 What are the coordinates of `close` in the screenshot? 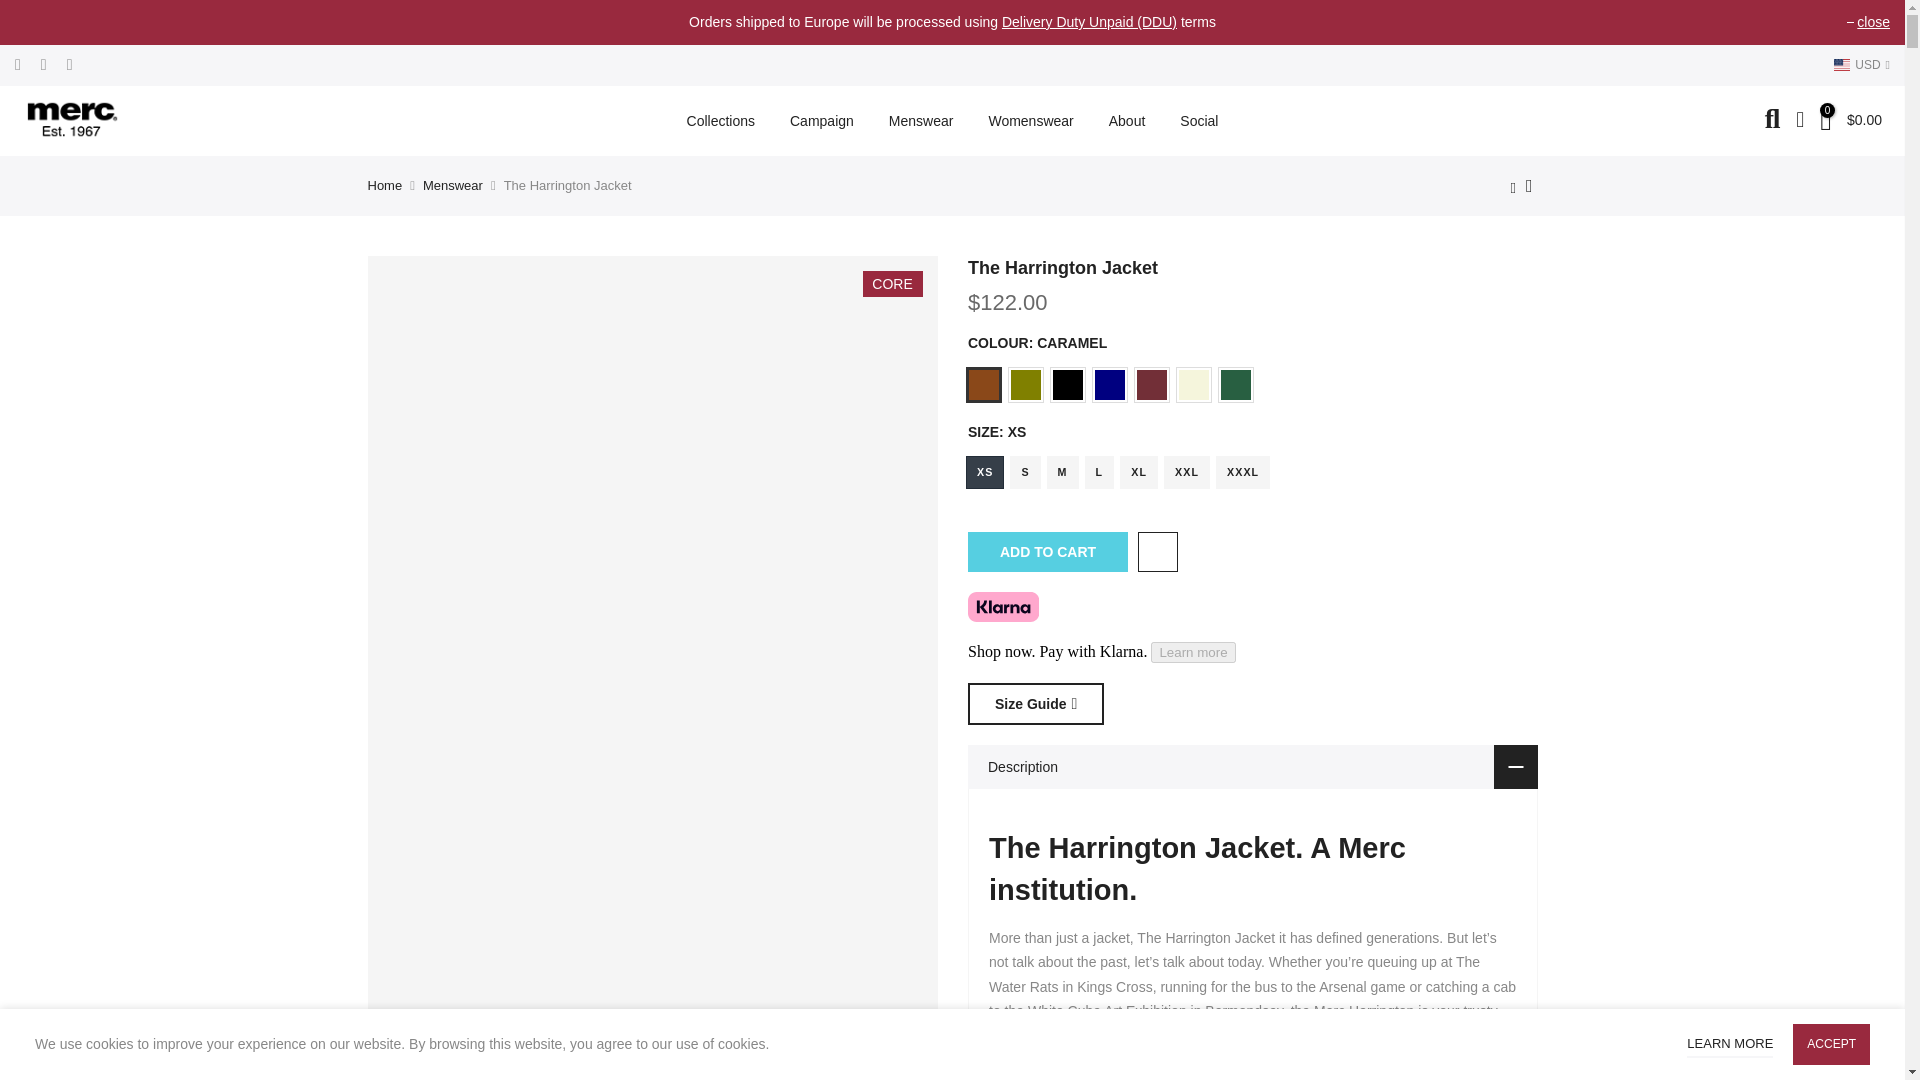 It's located at (1868, 22).